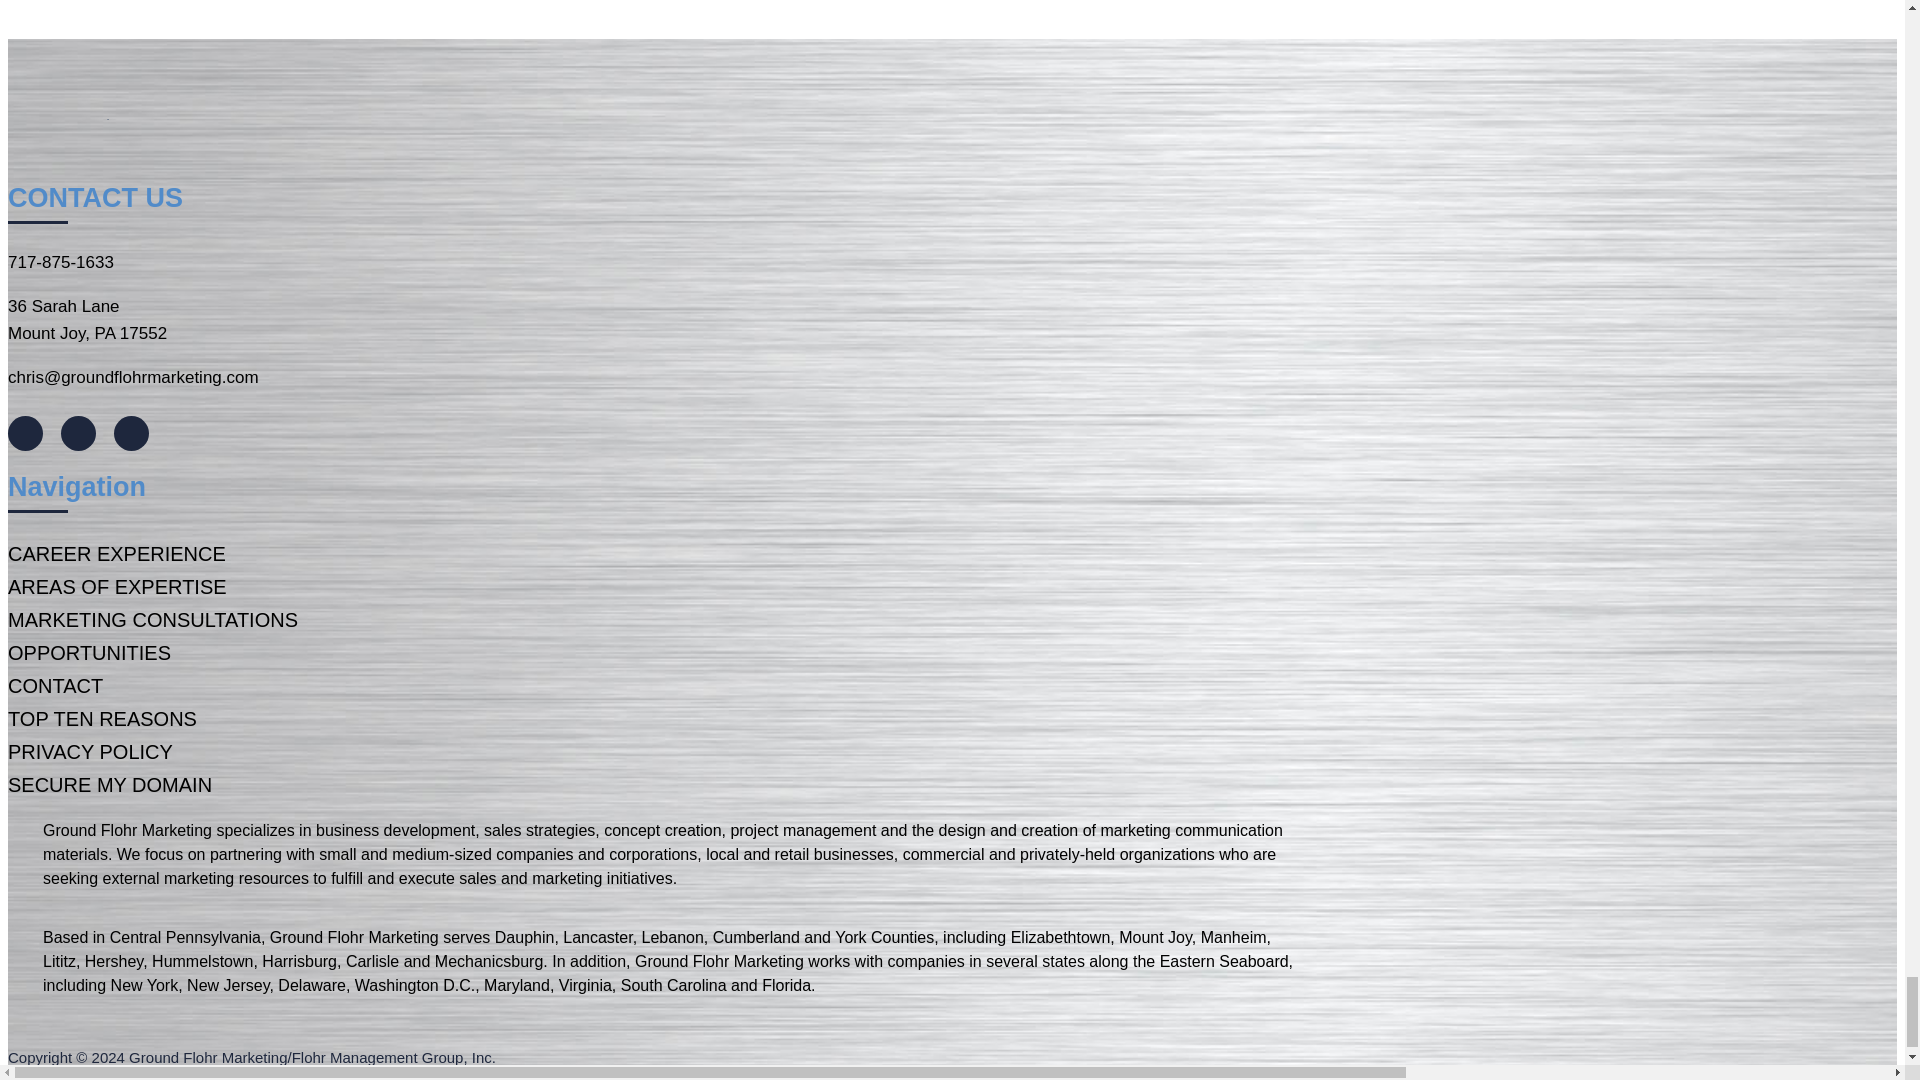 This screenshot has width=1920, height=1080. What do you see at coordinates (116, 586) in the screenshot?
I see `AREAS OF EXPERTISE` at bounding box center [116, 586].